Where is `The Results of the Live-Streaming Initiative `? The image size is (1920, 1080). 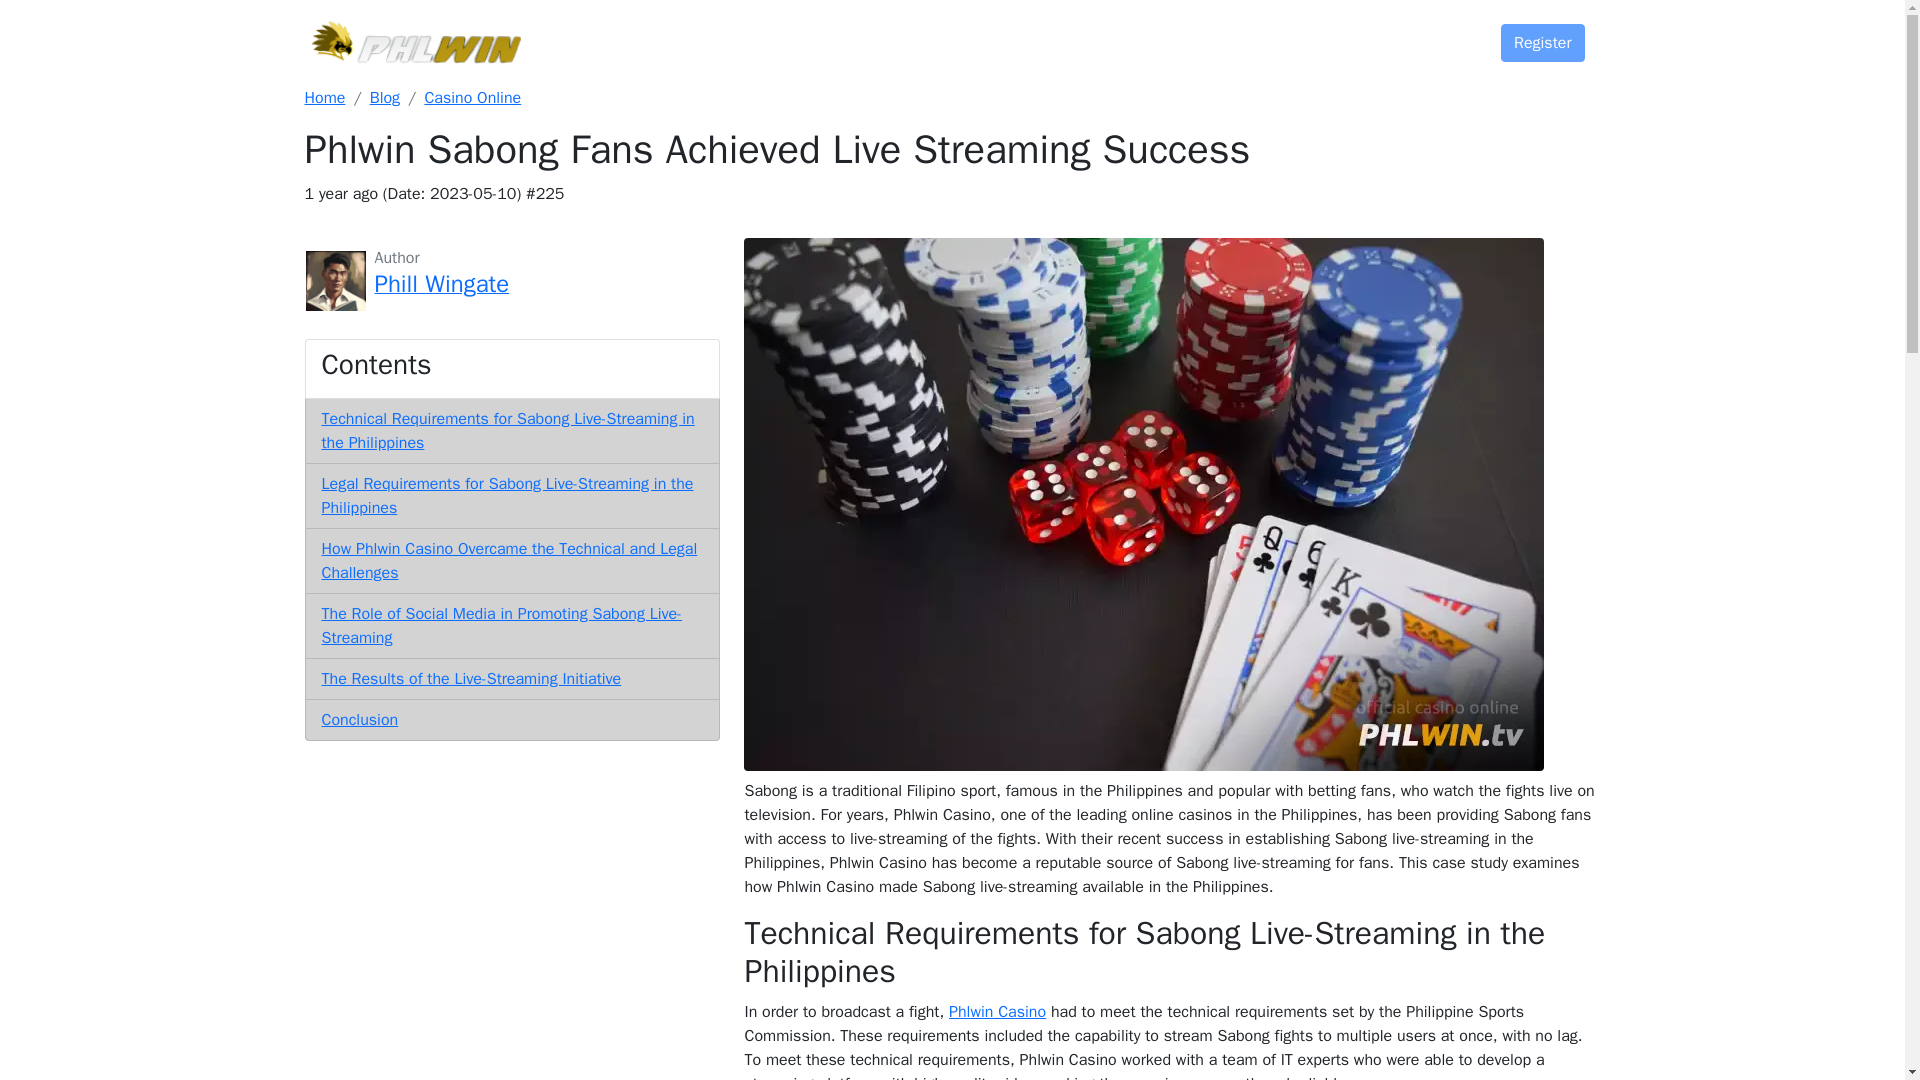
The Results of the Live-Streaming Initiative  is located at coordinates (472, 678).